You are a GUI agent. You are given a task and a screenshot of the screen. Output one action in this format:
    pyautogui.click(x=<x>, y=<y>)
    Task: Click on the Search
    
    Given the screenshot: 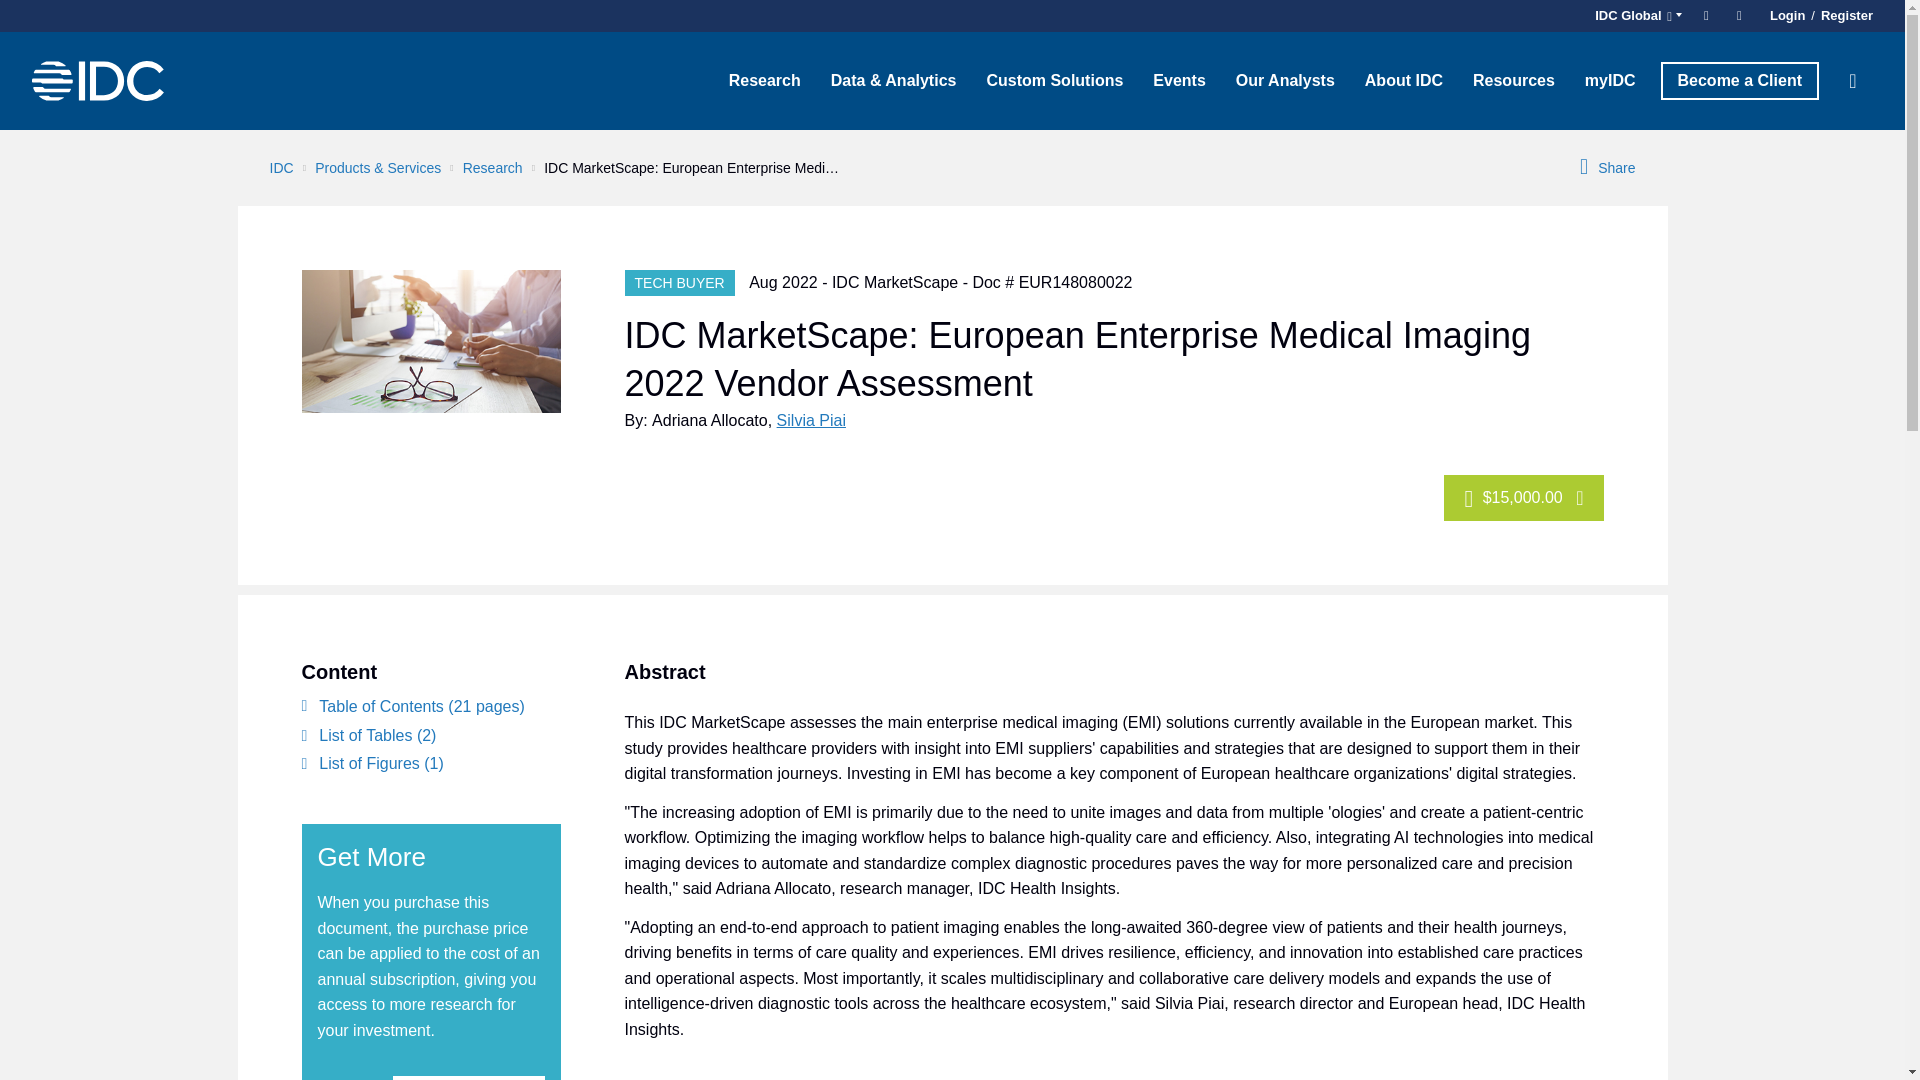 What is the action you would take?
    pyautogui.click(x=1853, y=80)
    